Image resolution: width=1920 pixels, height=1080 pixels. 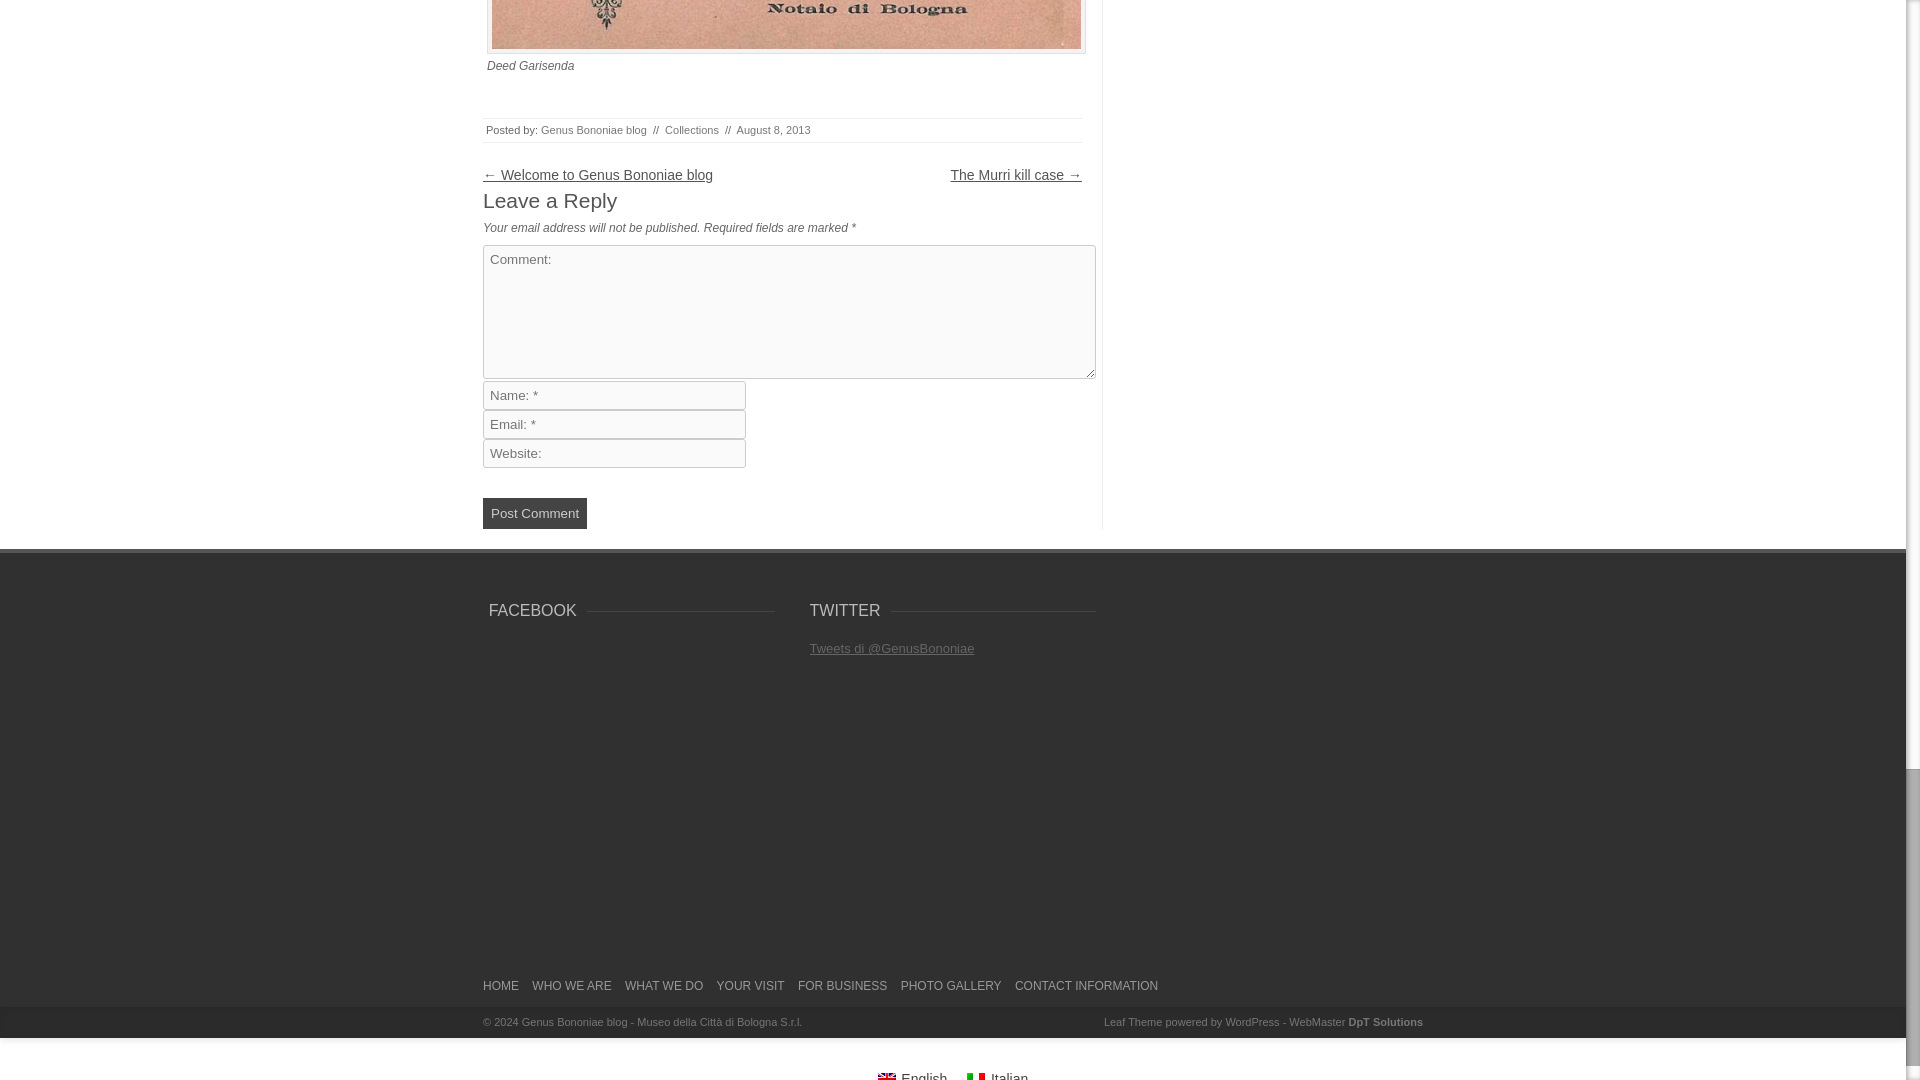 What do you see at coordinates (662, 1022) in the screenshot?
I see `Genus Bononiae blog` at bounding box center [662, 1022].